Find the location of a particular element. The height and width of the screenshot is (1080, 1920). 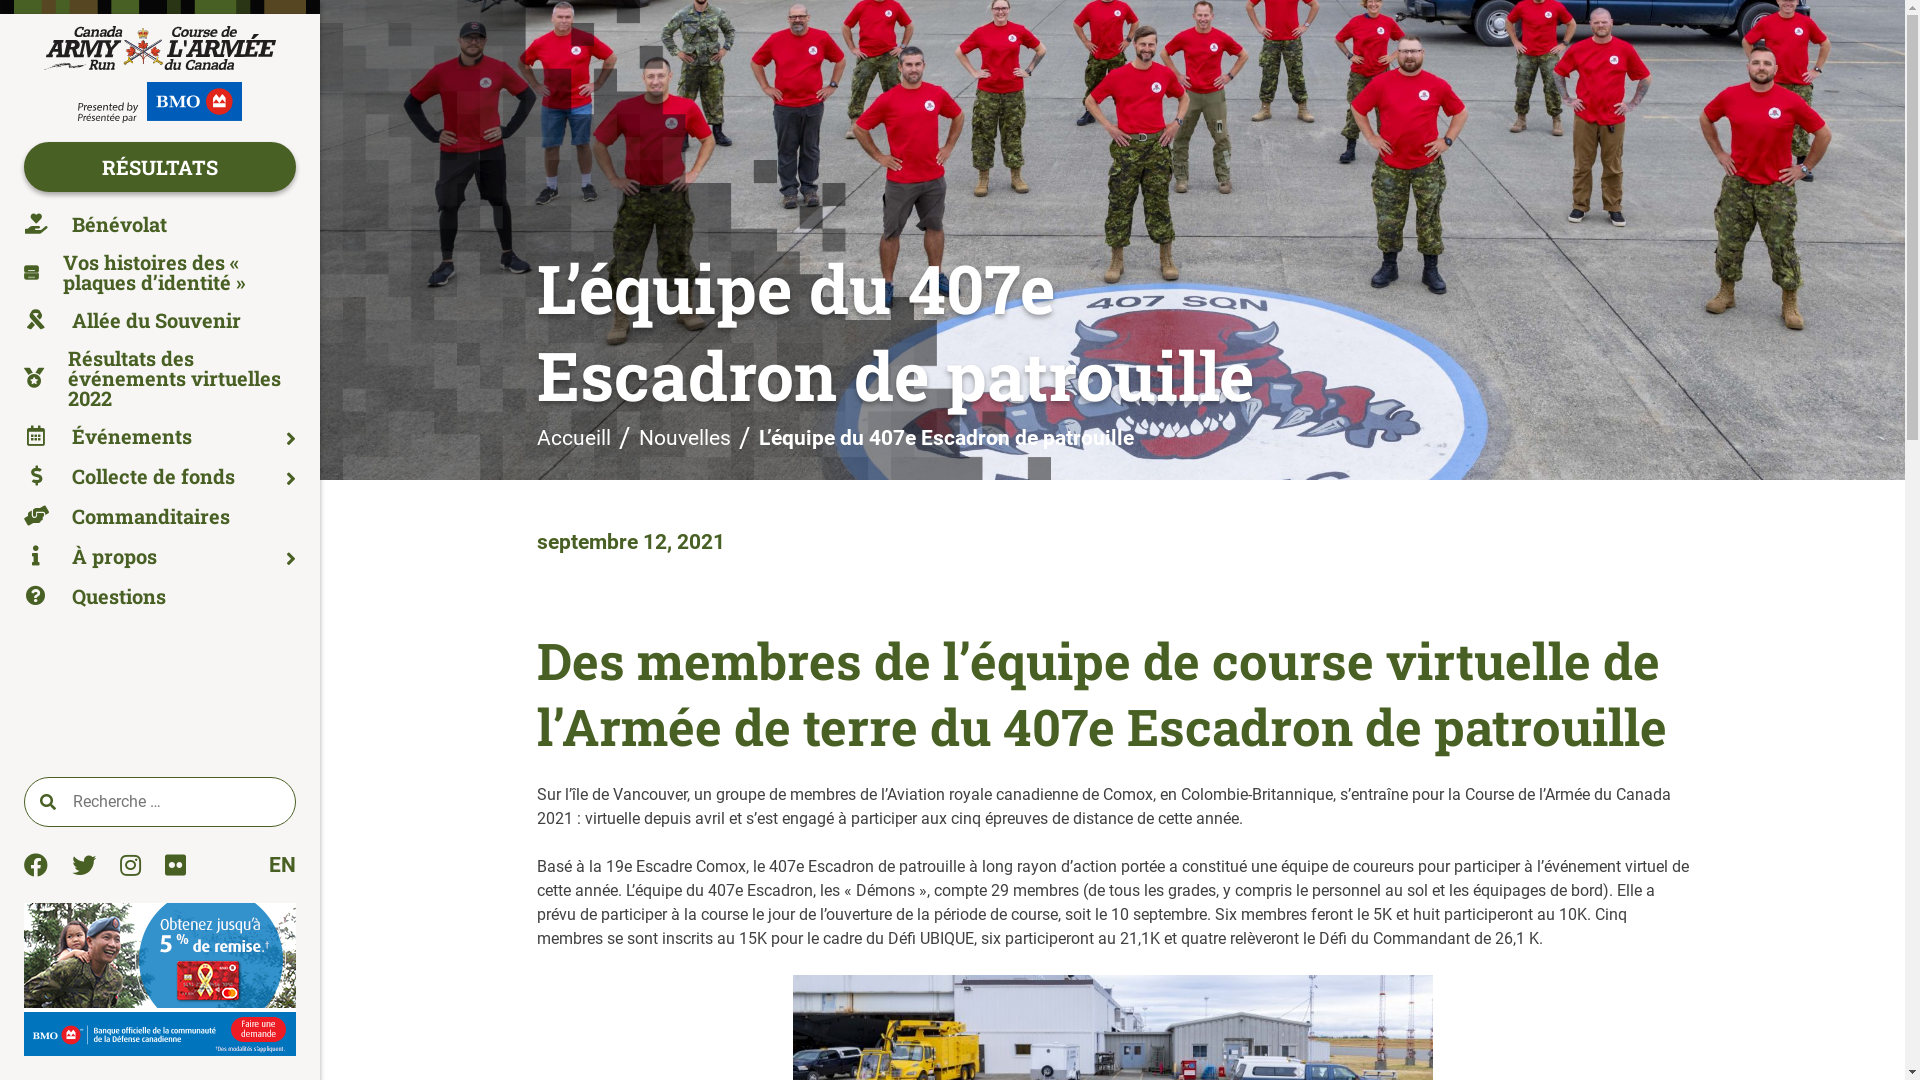

Facebook is located at coordinates (36, 865).